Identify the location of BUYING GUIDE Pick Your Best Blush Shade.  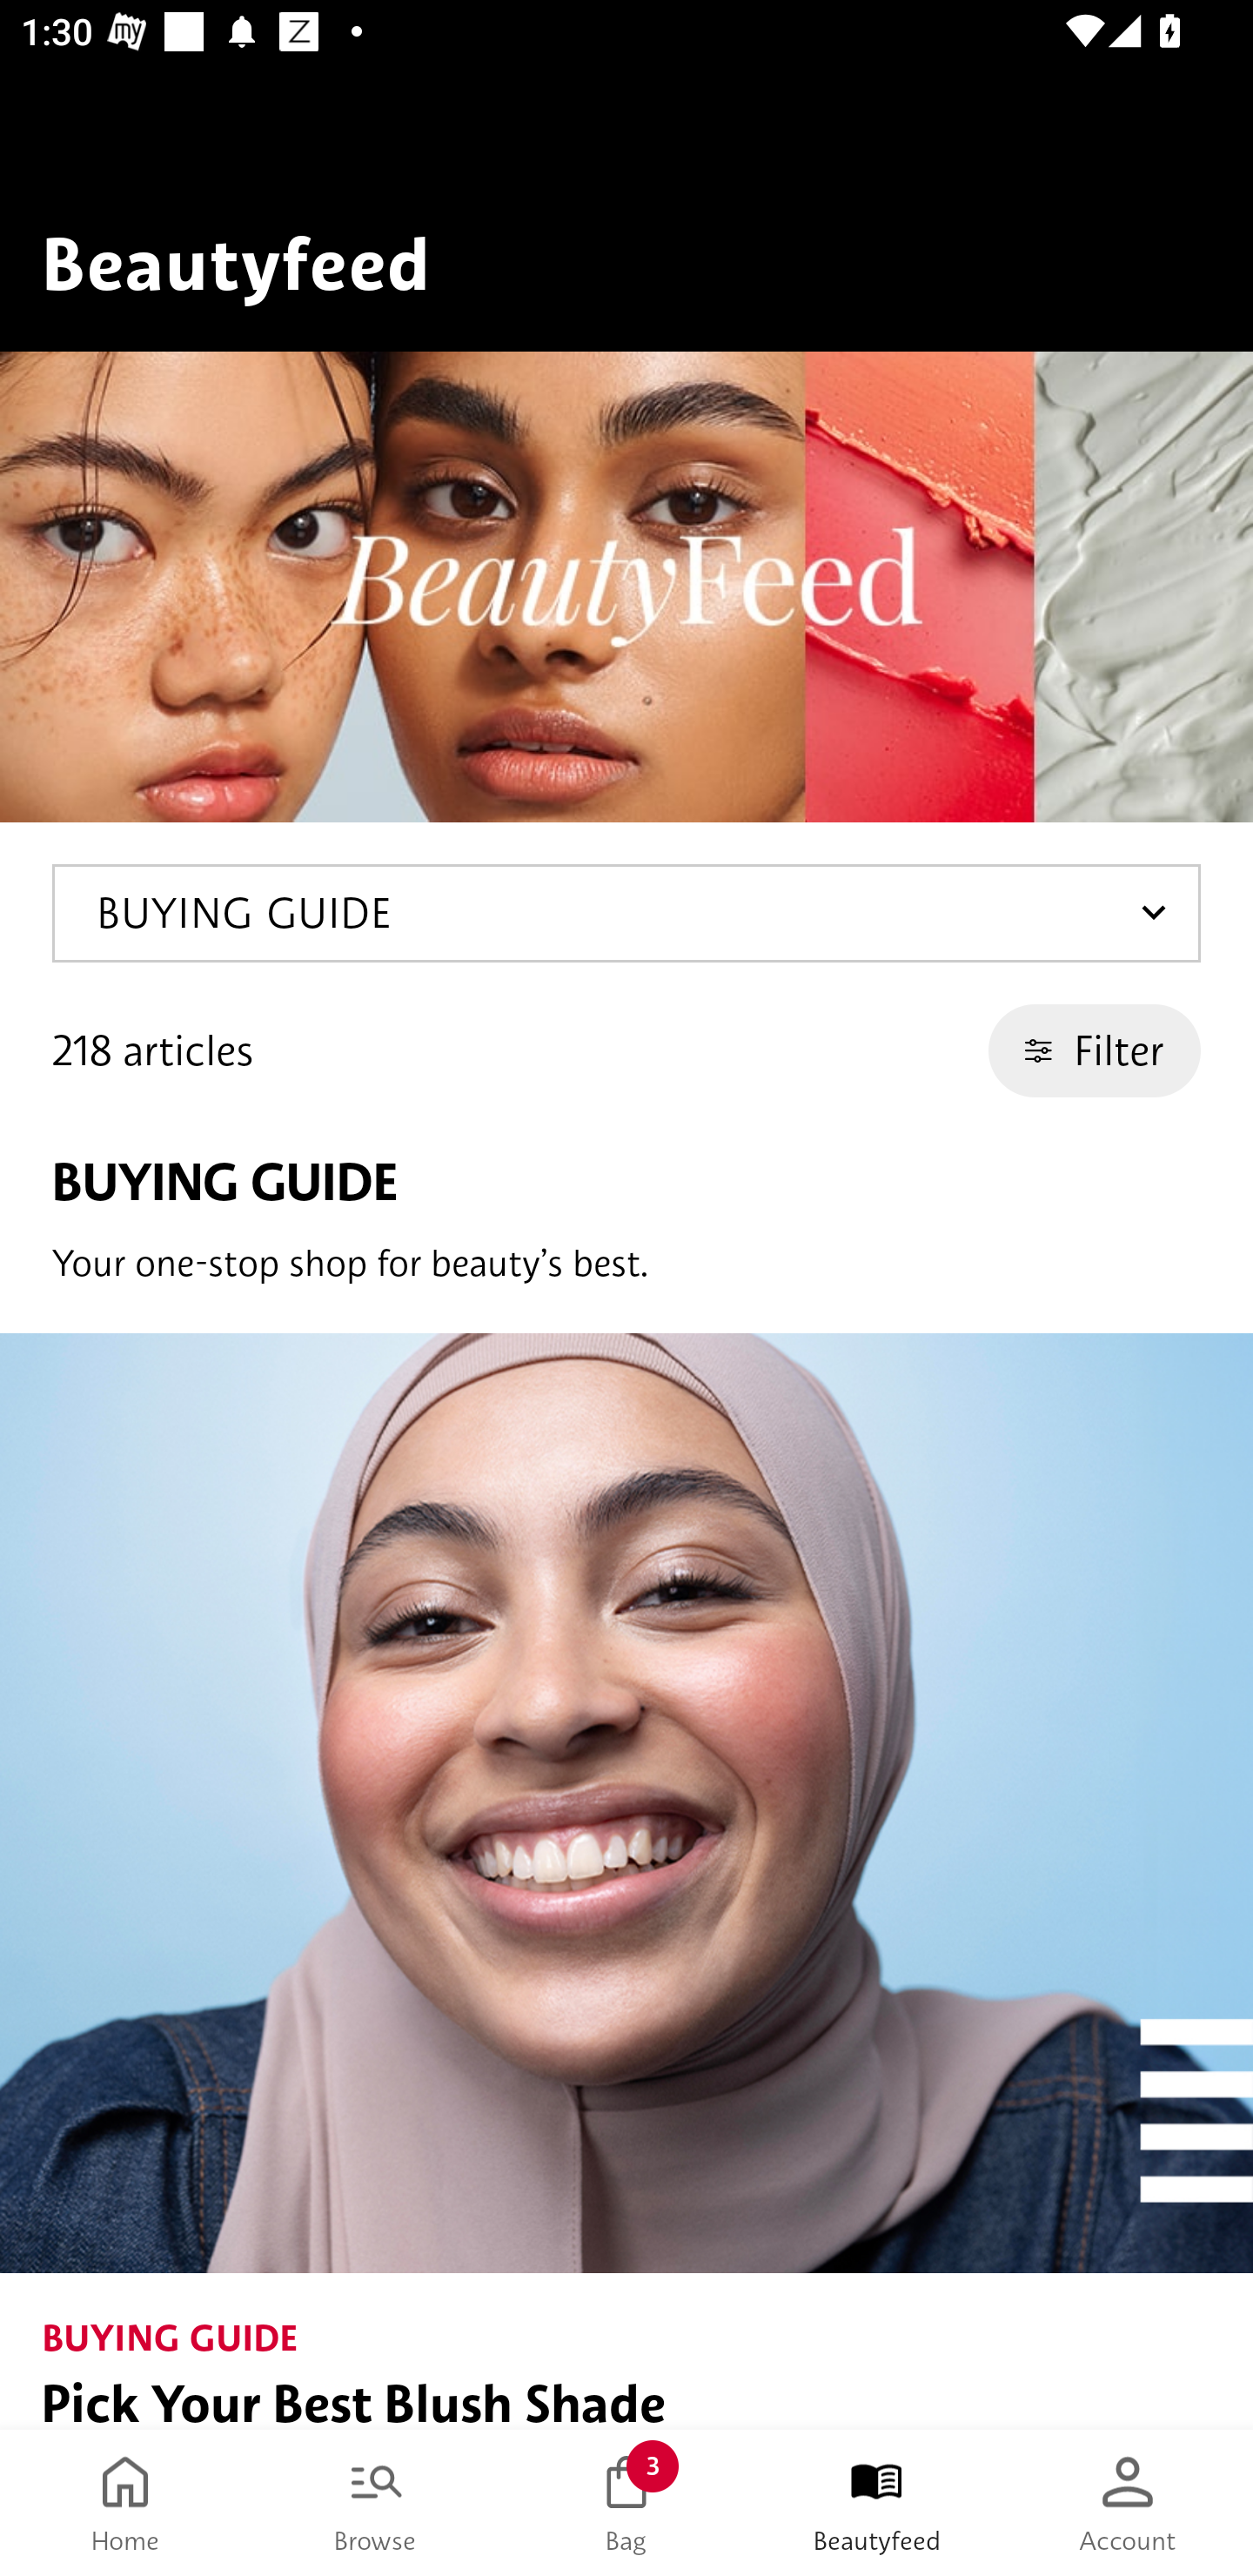
(626, 1882).